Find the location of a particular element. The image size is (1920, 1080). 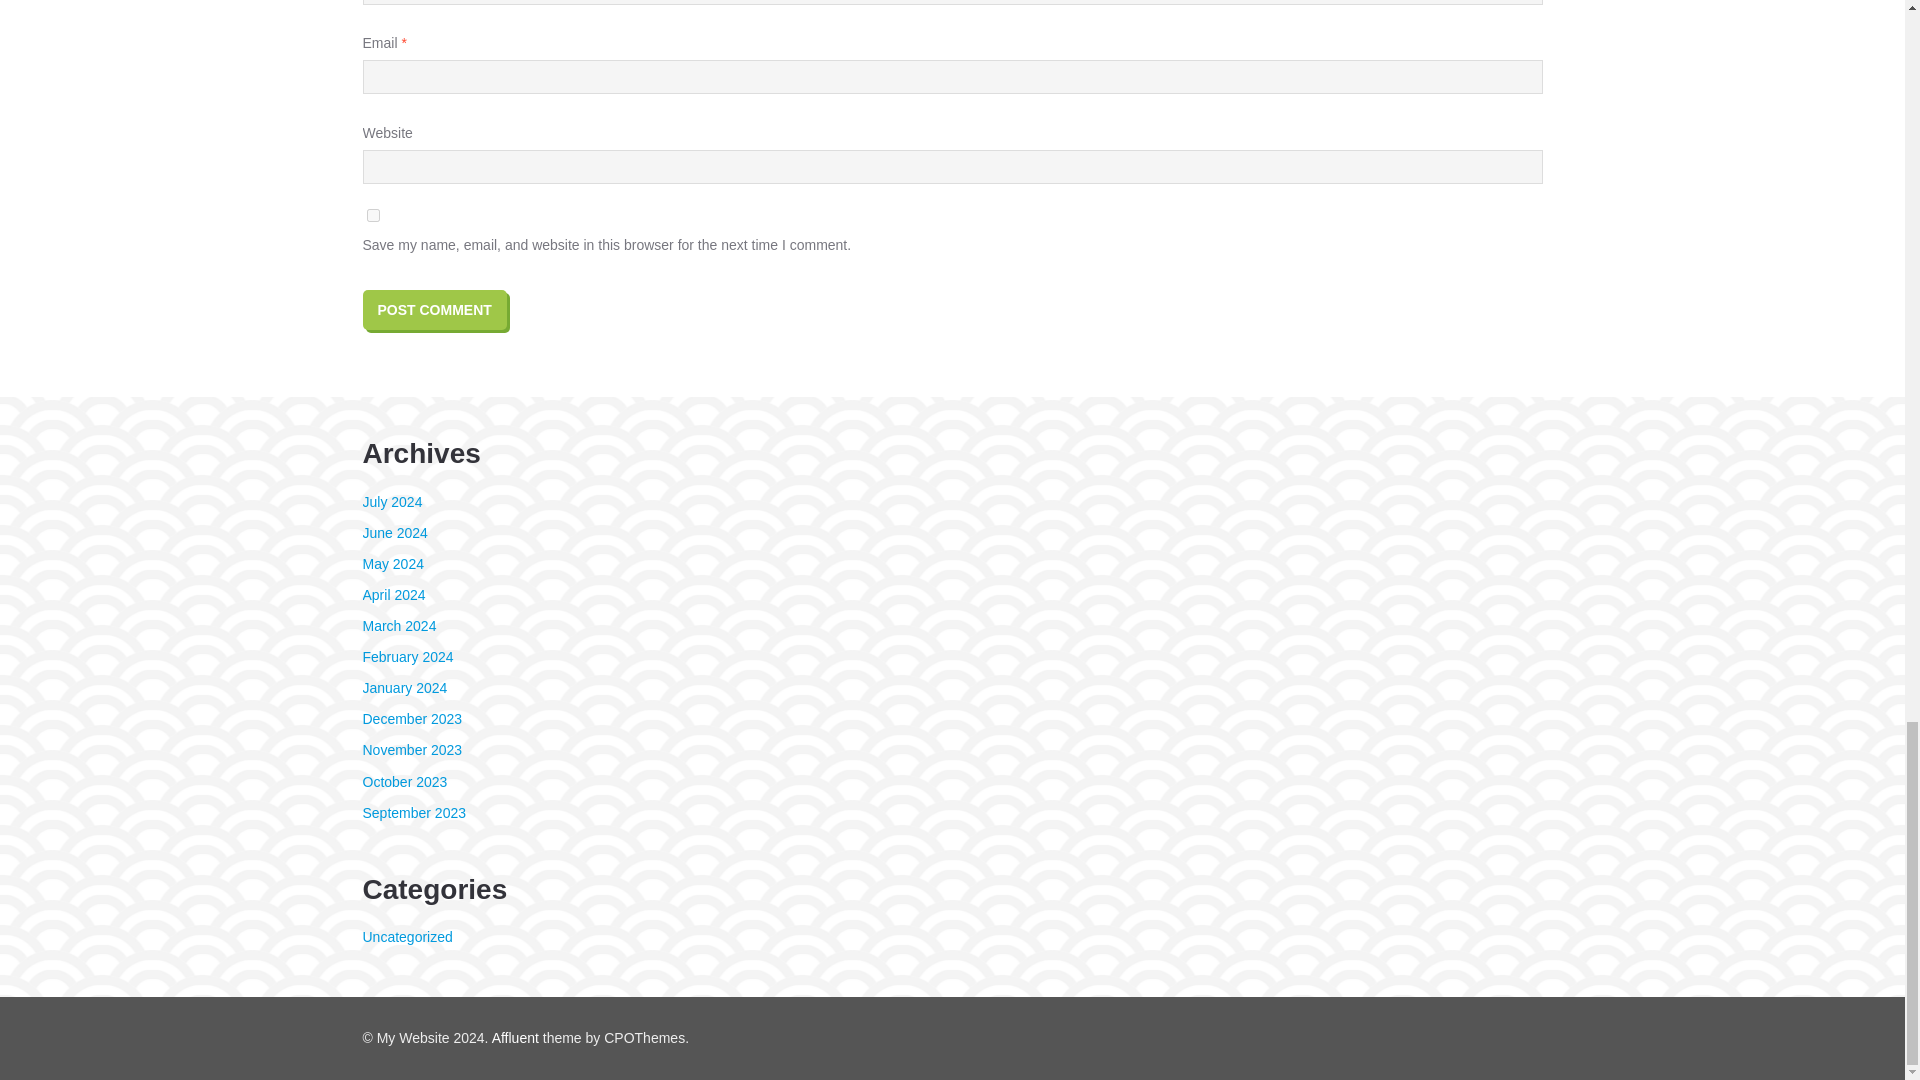

January 2024 is located at coordinates (404, 688).